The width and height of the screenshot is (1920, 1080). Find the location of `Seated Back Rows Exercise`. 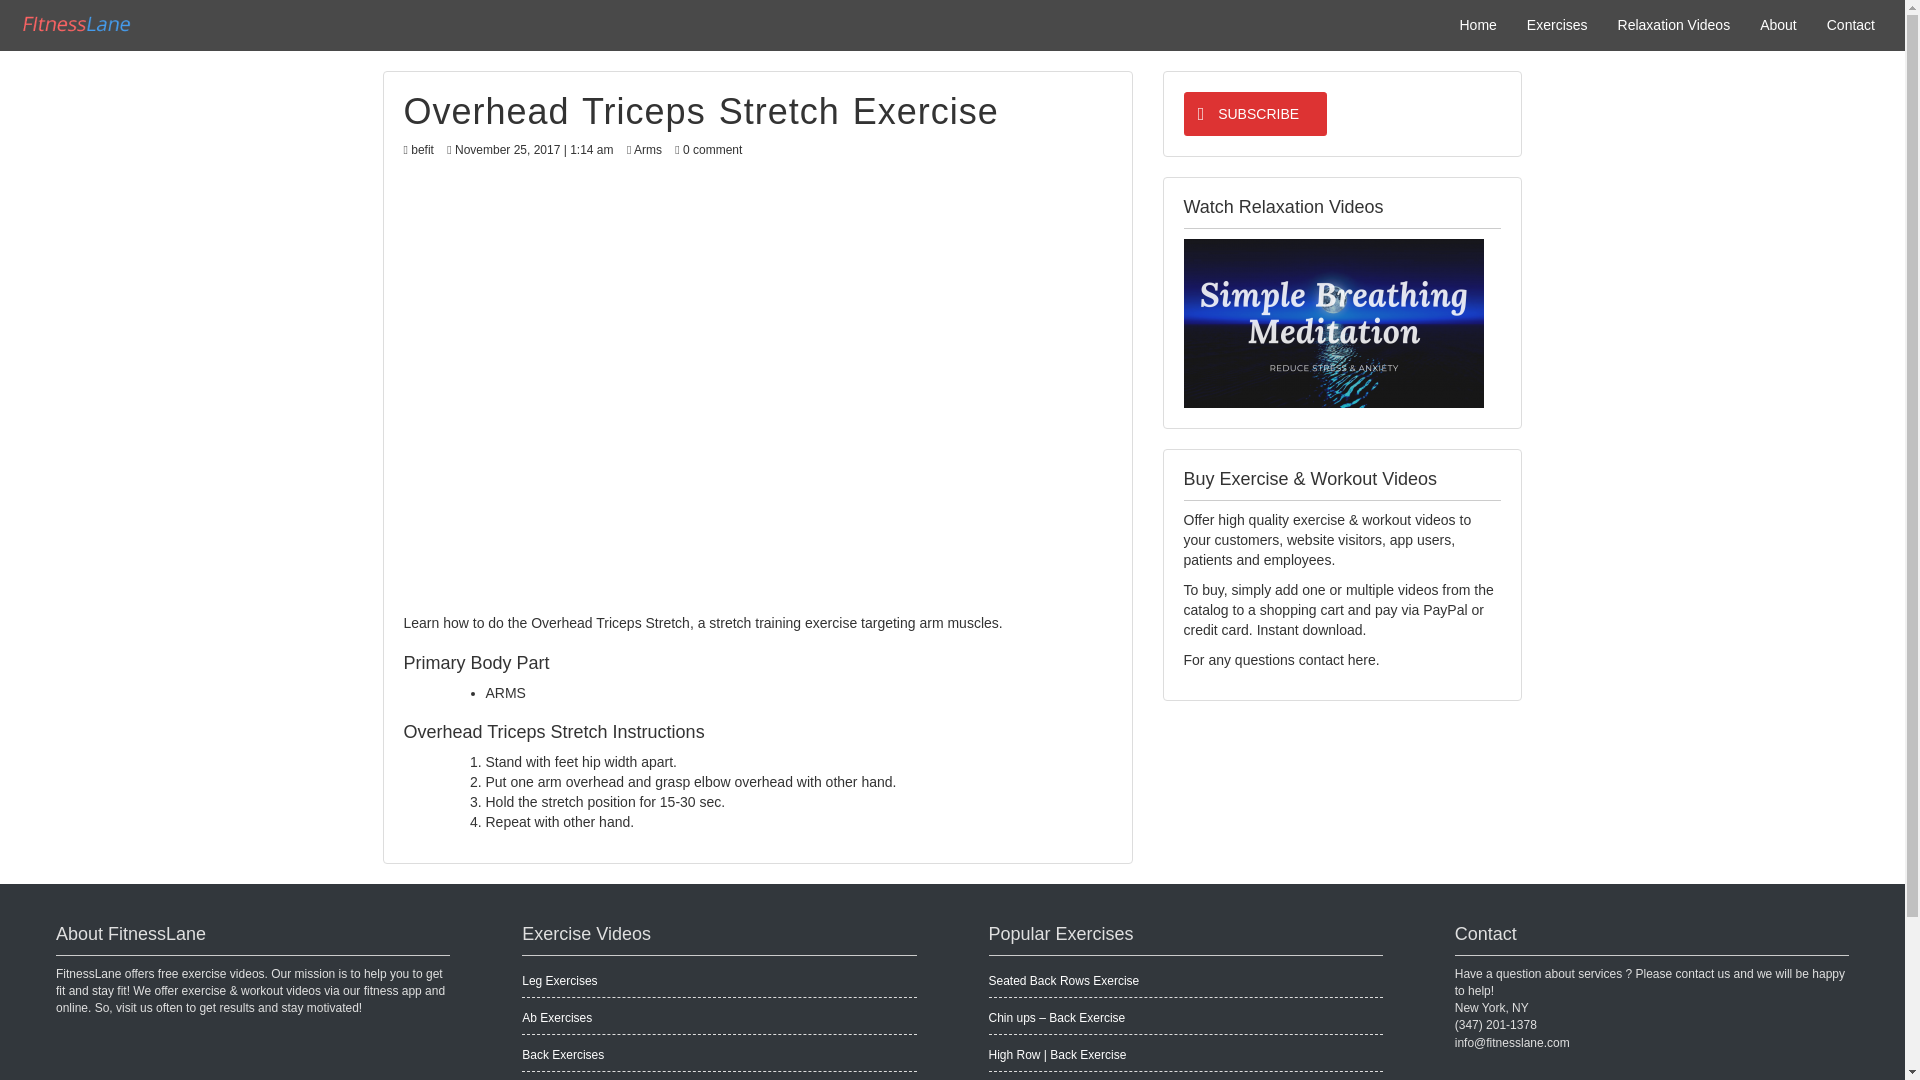

Seated Back Rows Exercise is located at coordinates (1063, 981).